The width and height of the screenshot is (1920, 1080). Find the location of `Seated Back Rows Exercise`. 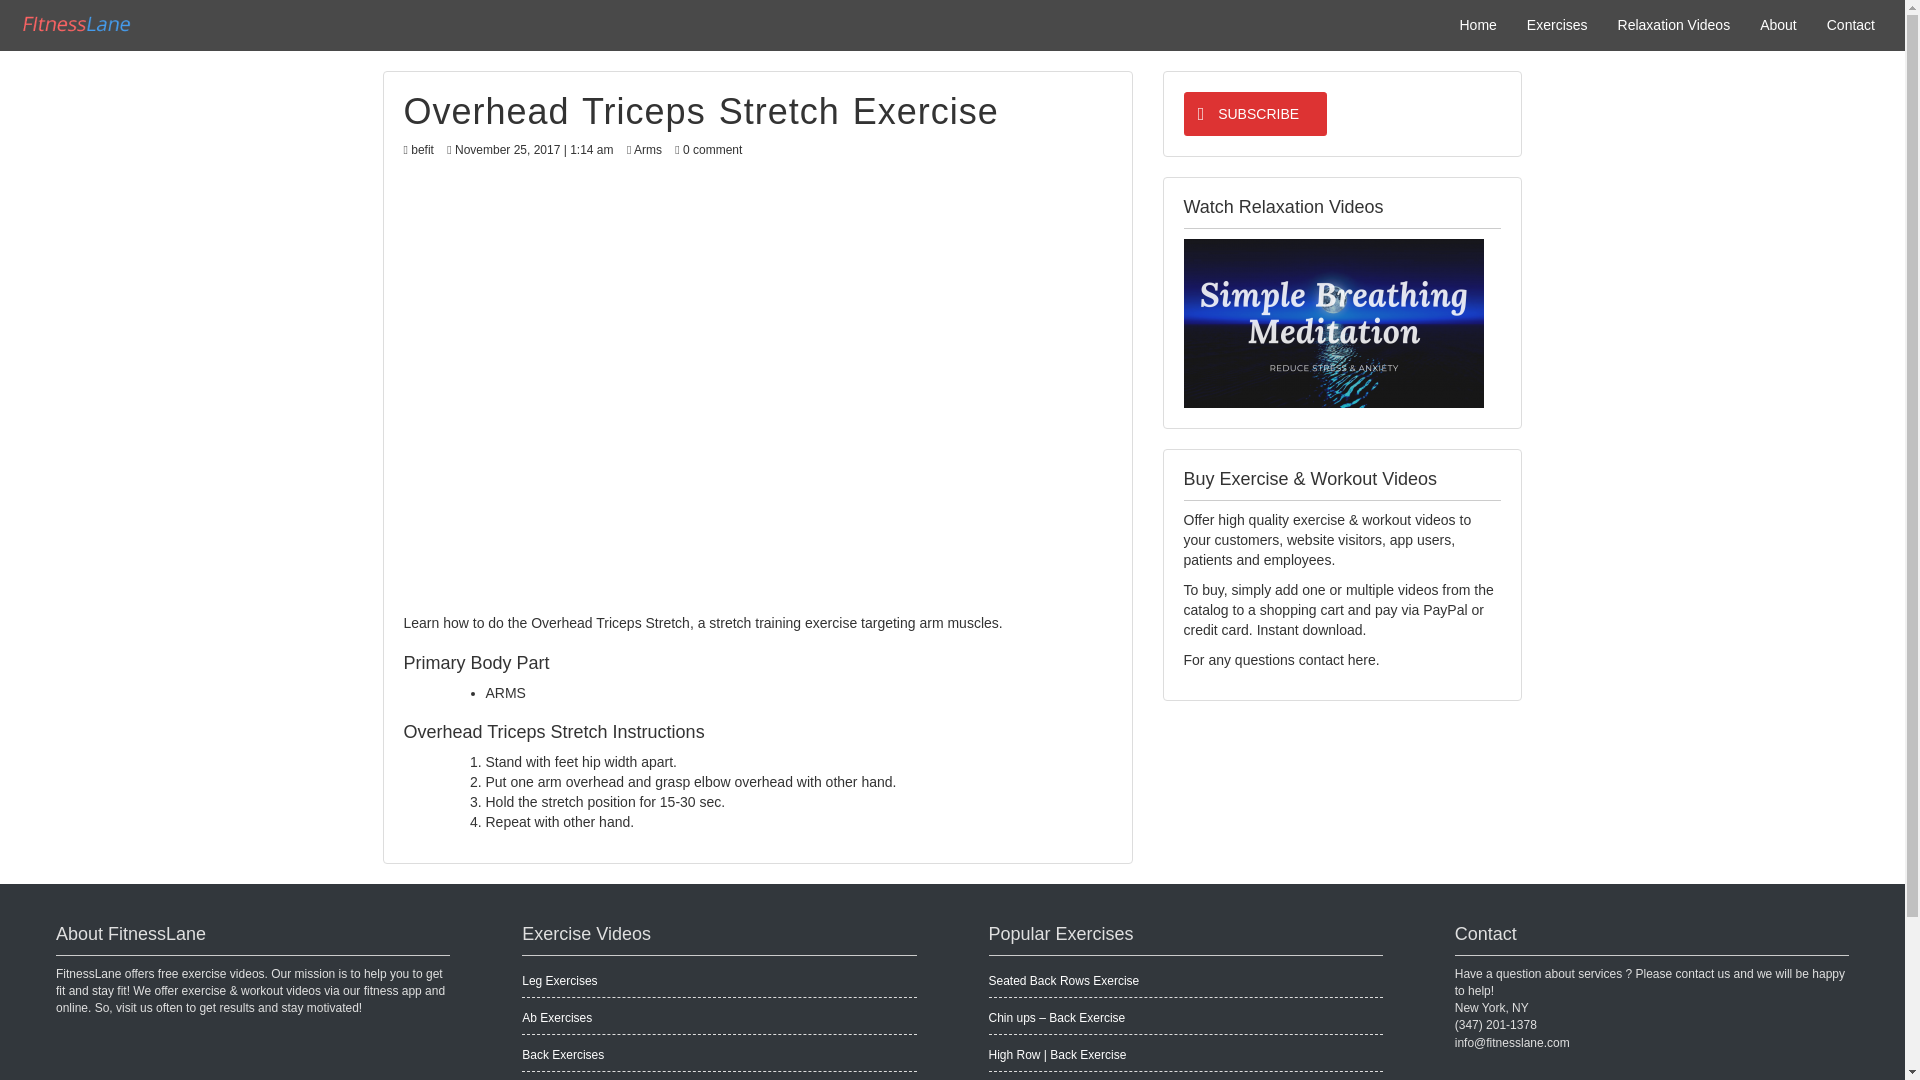

Seated Back Rows Exercise is located at coordinates (1063, 981).